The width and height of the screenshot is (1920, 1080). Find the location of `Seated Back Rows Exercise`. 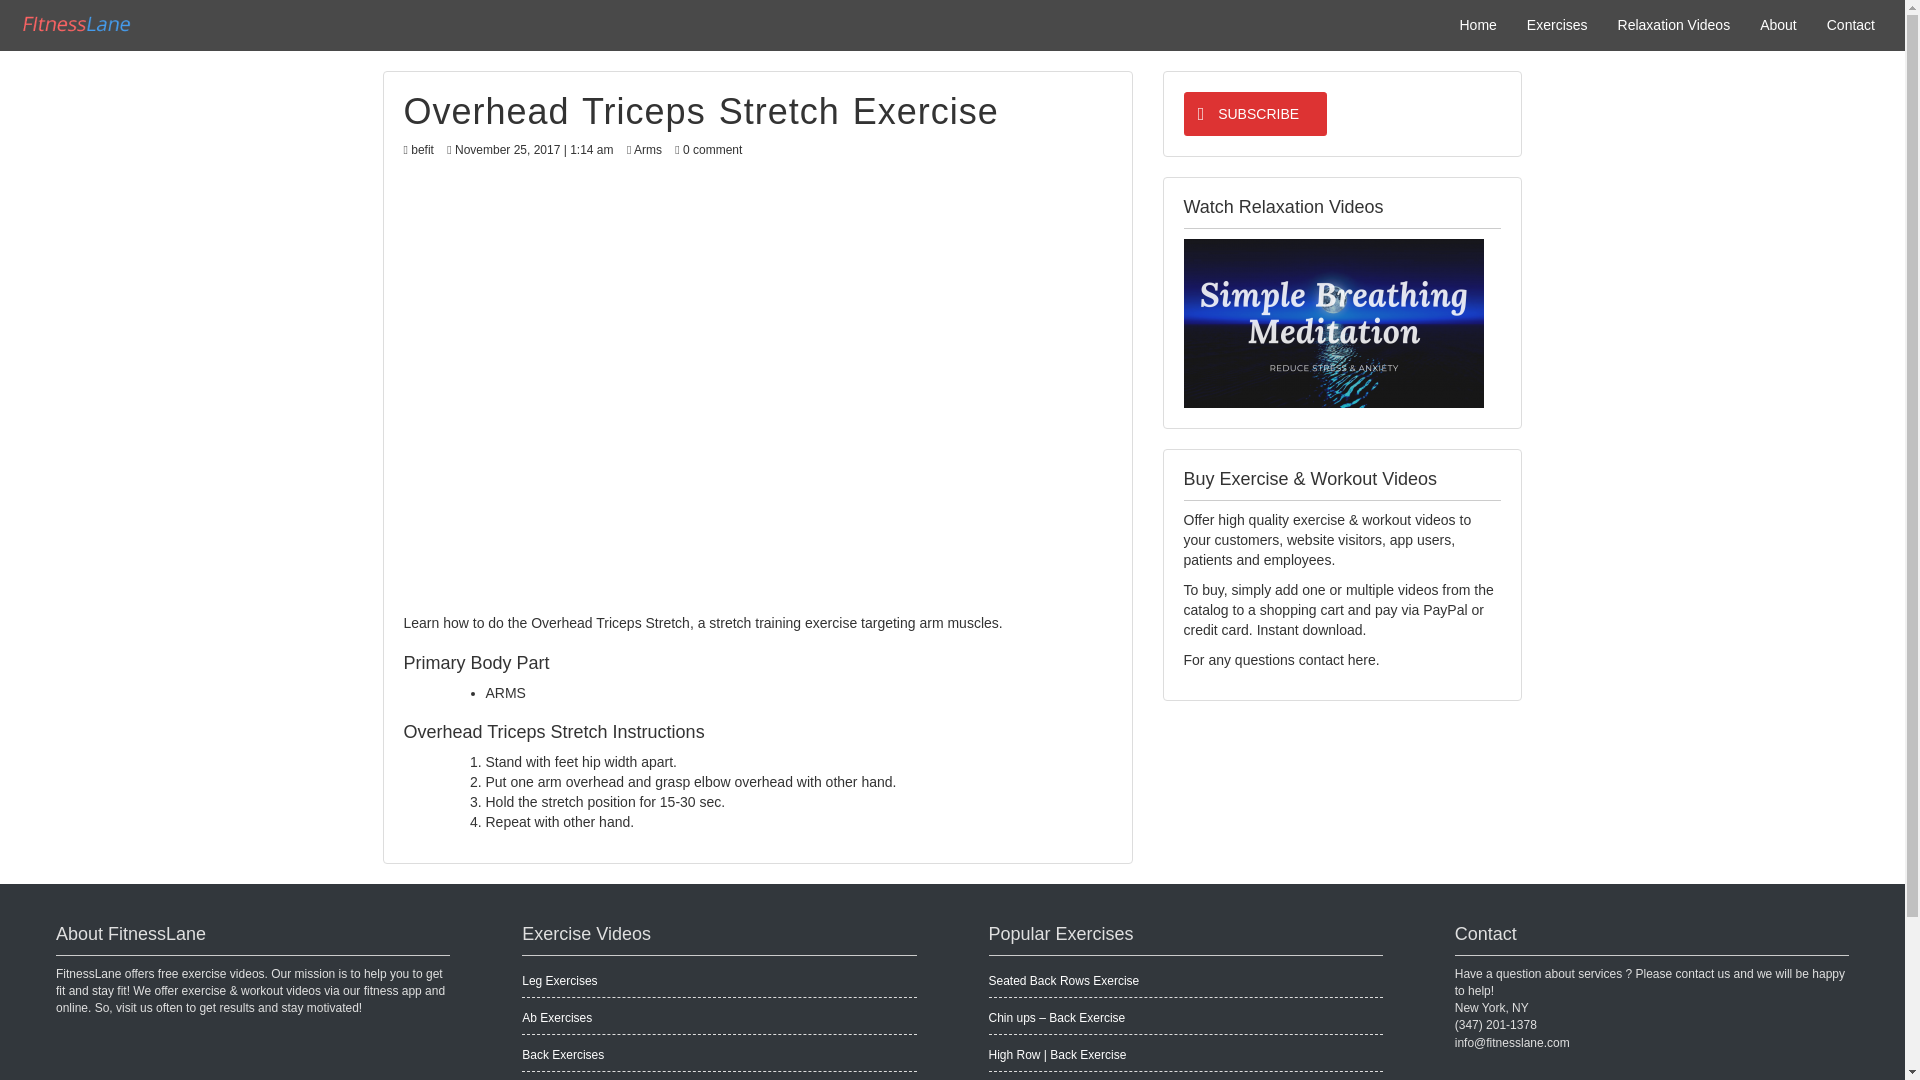

Seated Back Rows Exercise is located at coordinates (1063, 981).